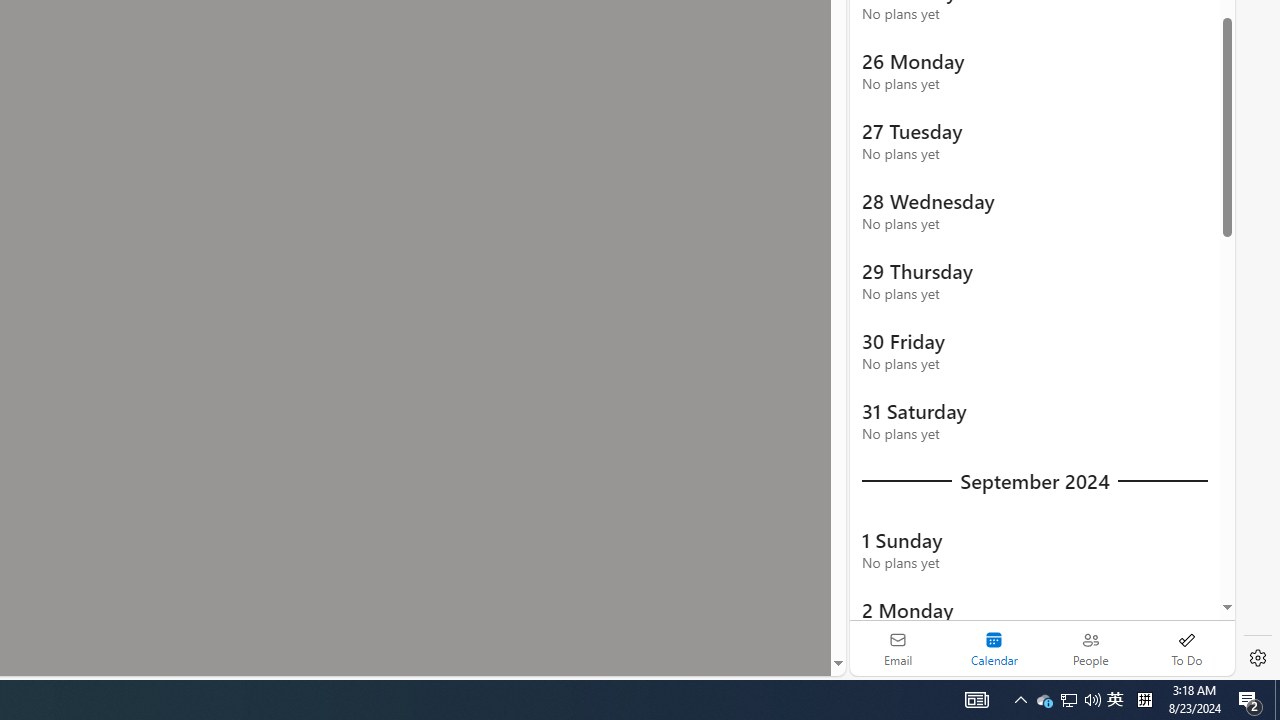  Describe the element at coordinates (1186, 648) in the screenshot. I see `To Do` at that location.